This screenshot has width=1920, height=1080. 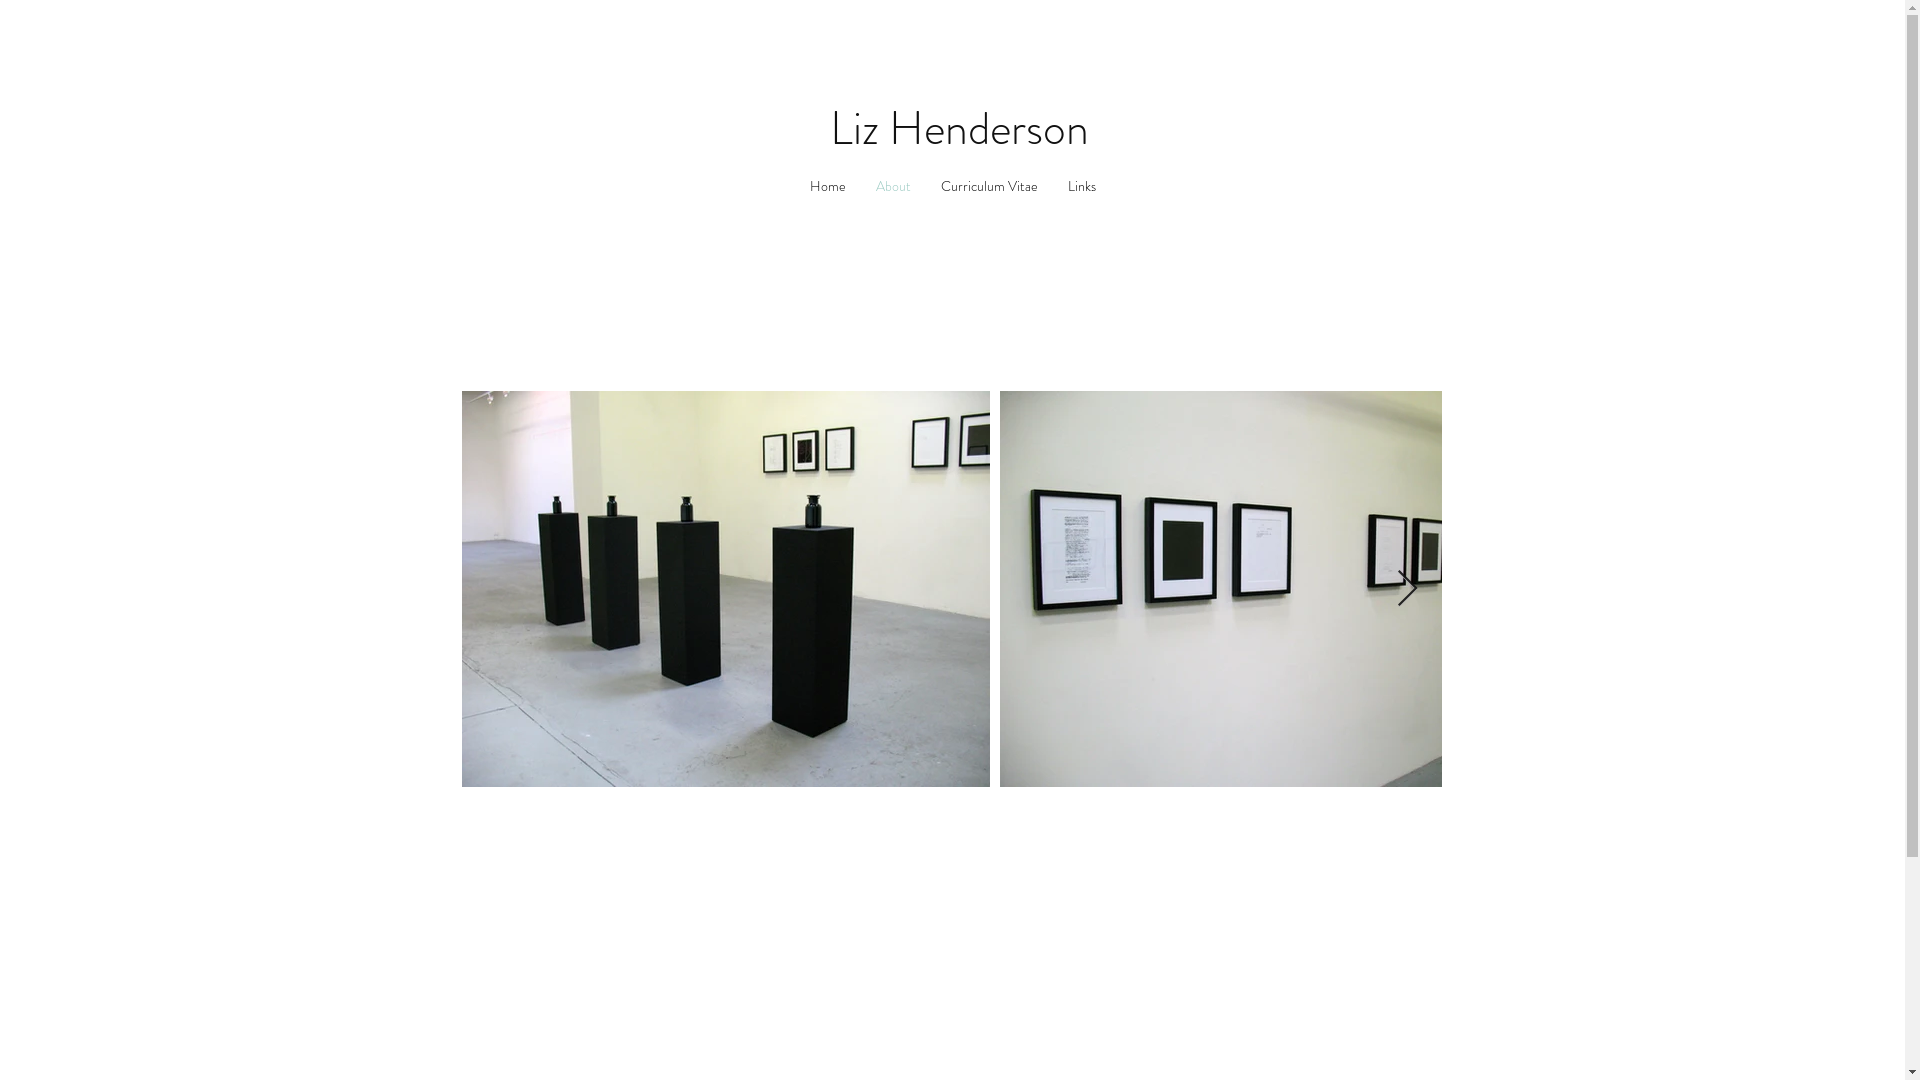 I want to click on Links, so click(x=1081, y=186).